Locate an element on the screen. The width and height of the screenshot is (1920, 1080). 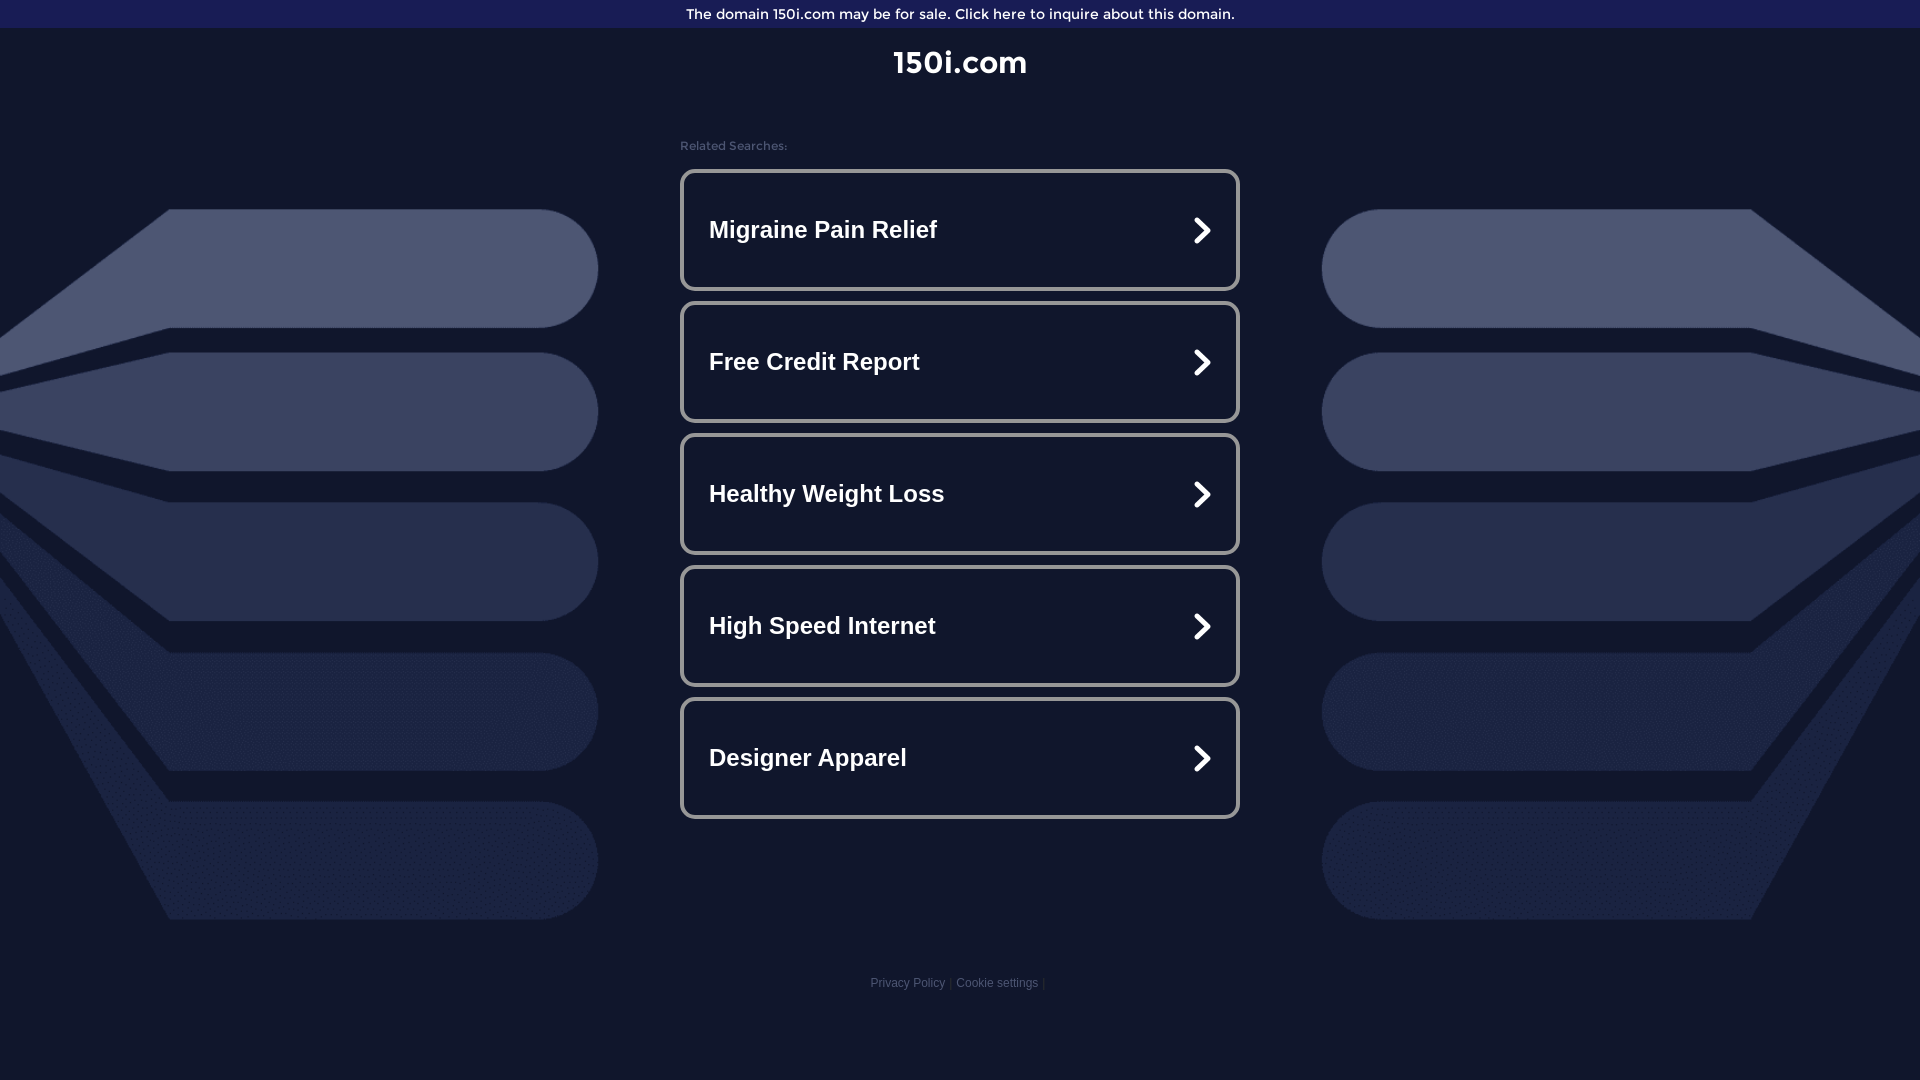
Healthy Weight Loss is located at coordinates (960, 494).